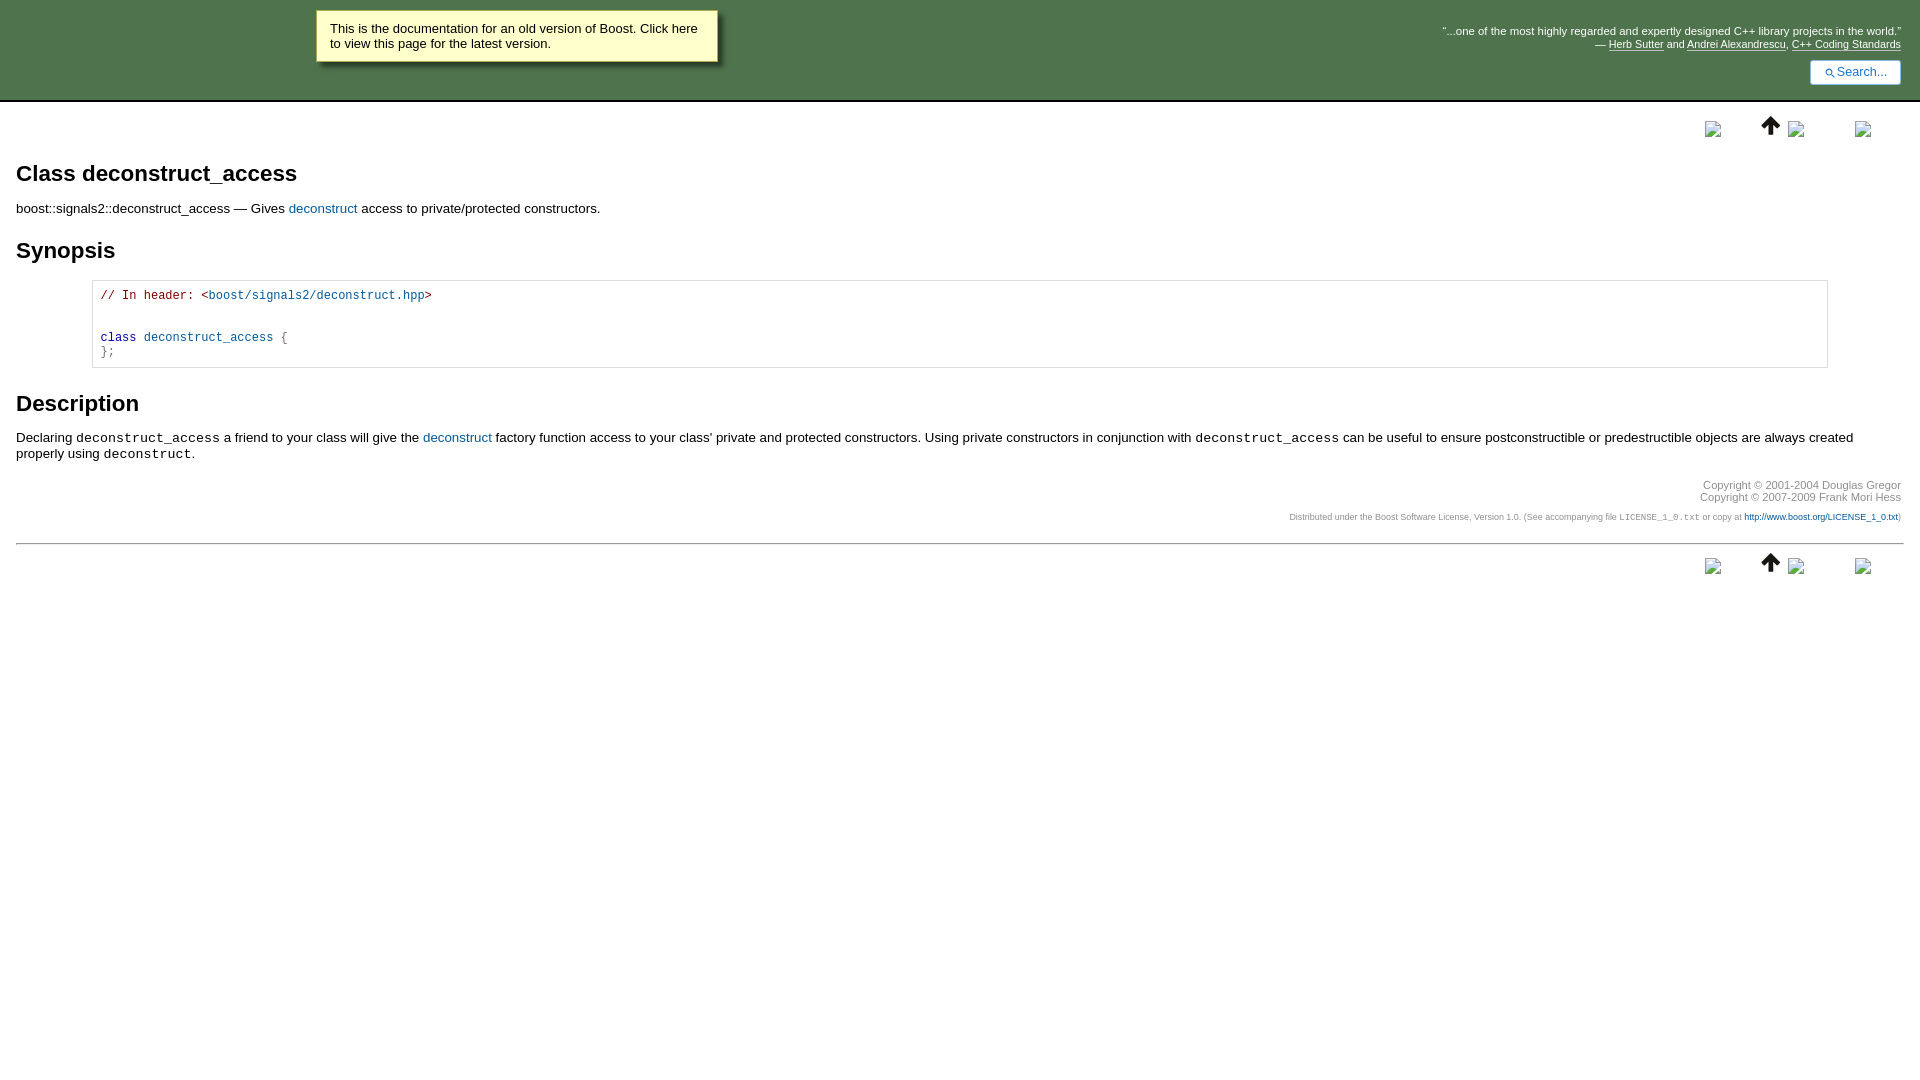 This screenshot has width=1920, height=1080. I want to click on Andrei Alexandrescu, so click(1736, 44).